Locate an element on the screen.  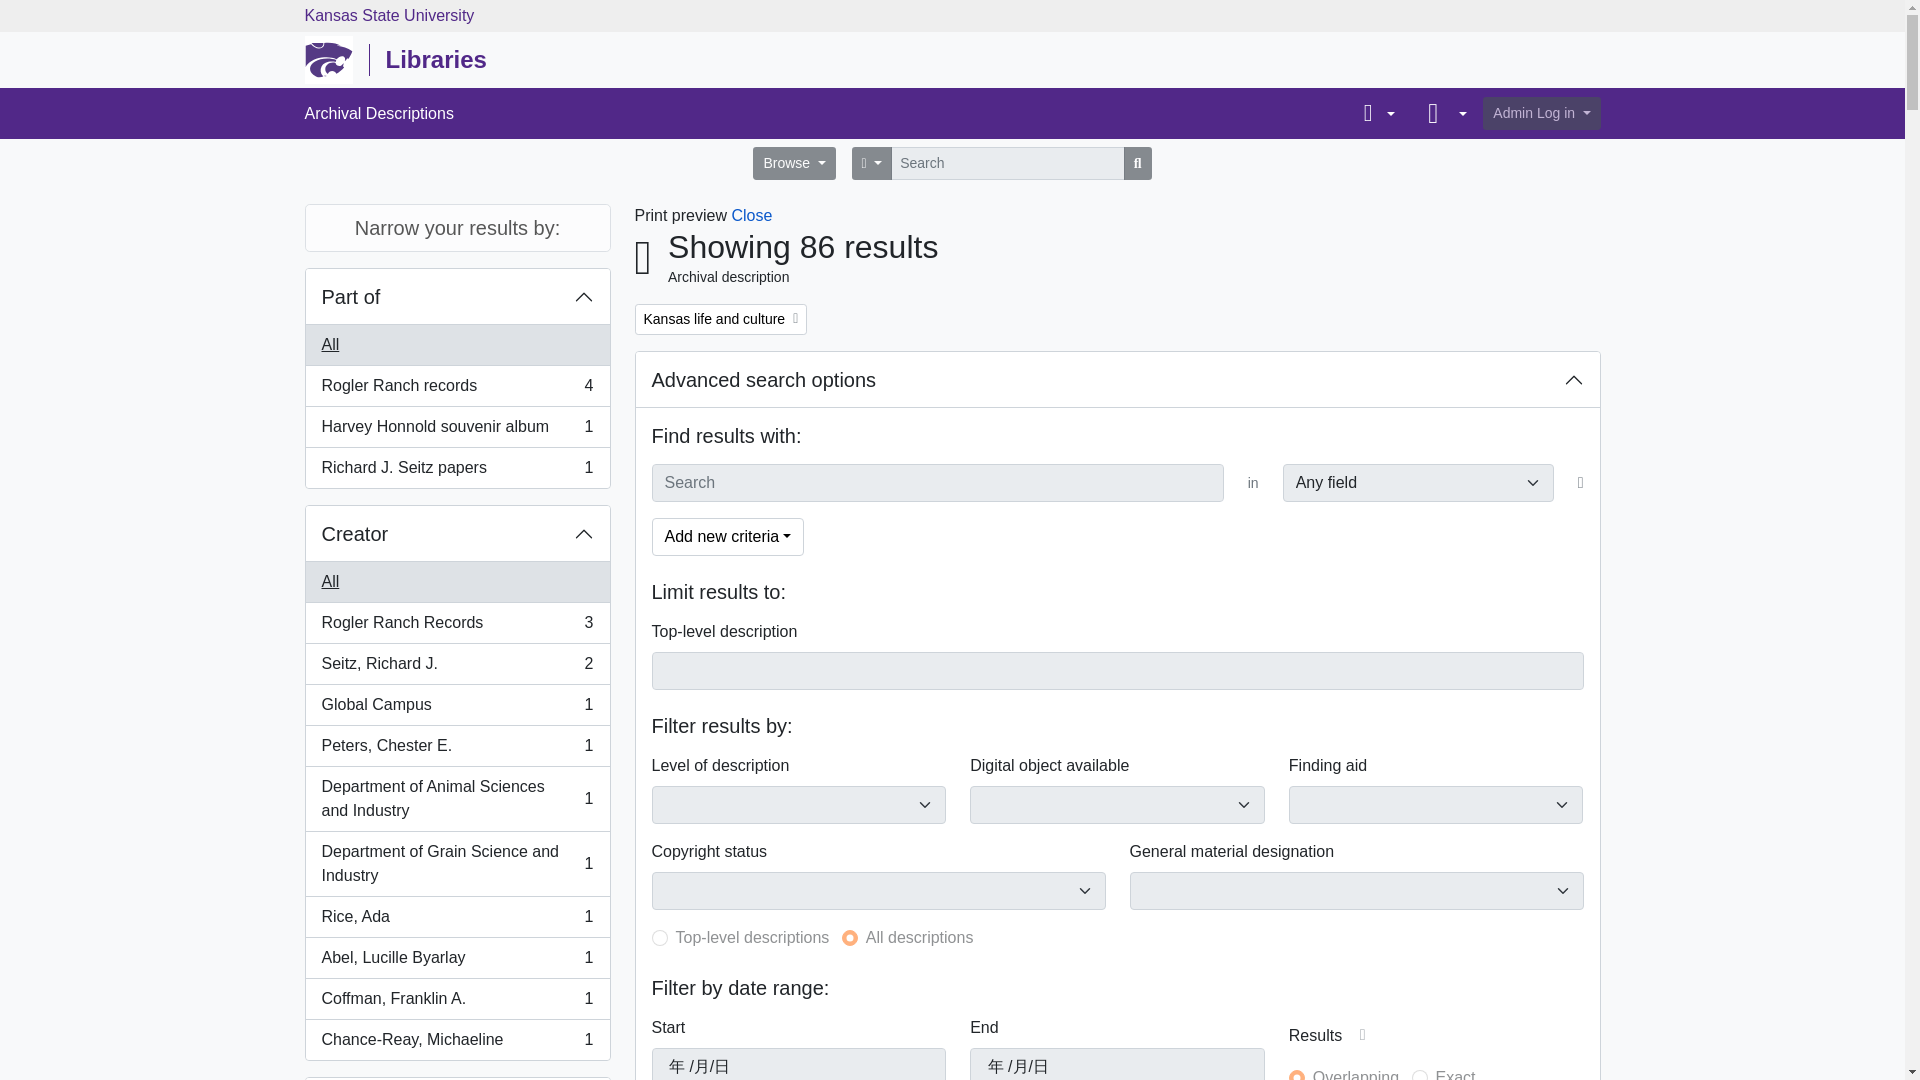
All is located at coordinates (458, 798).